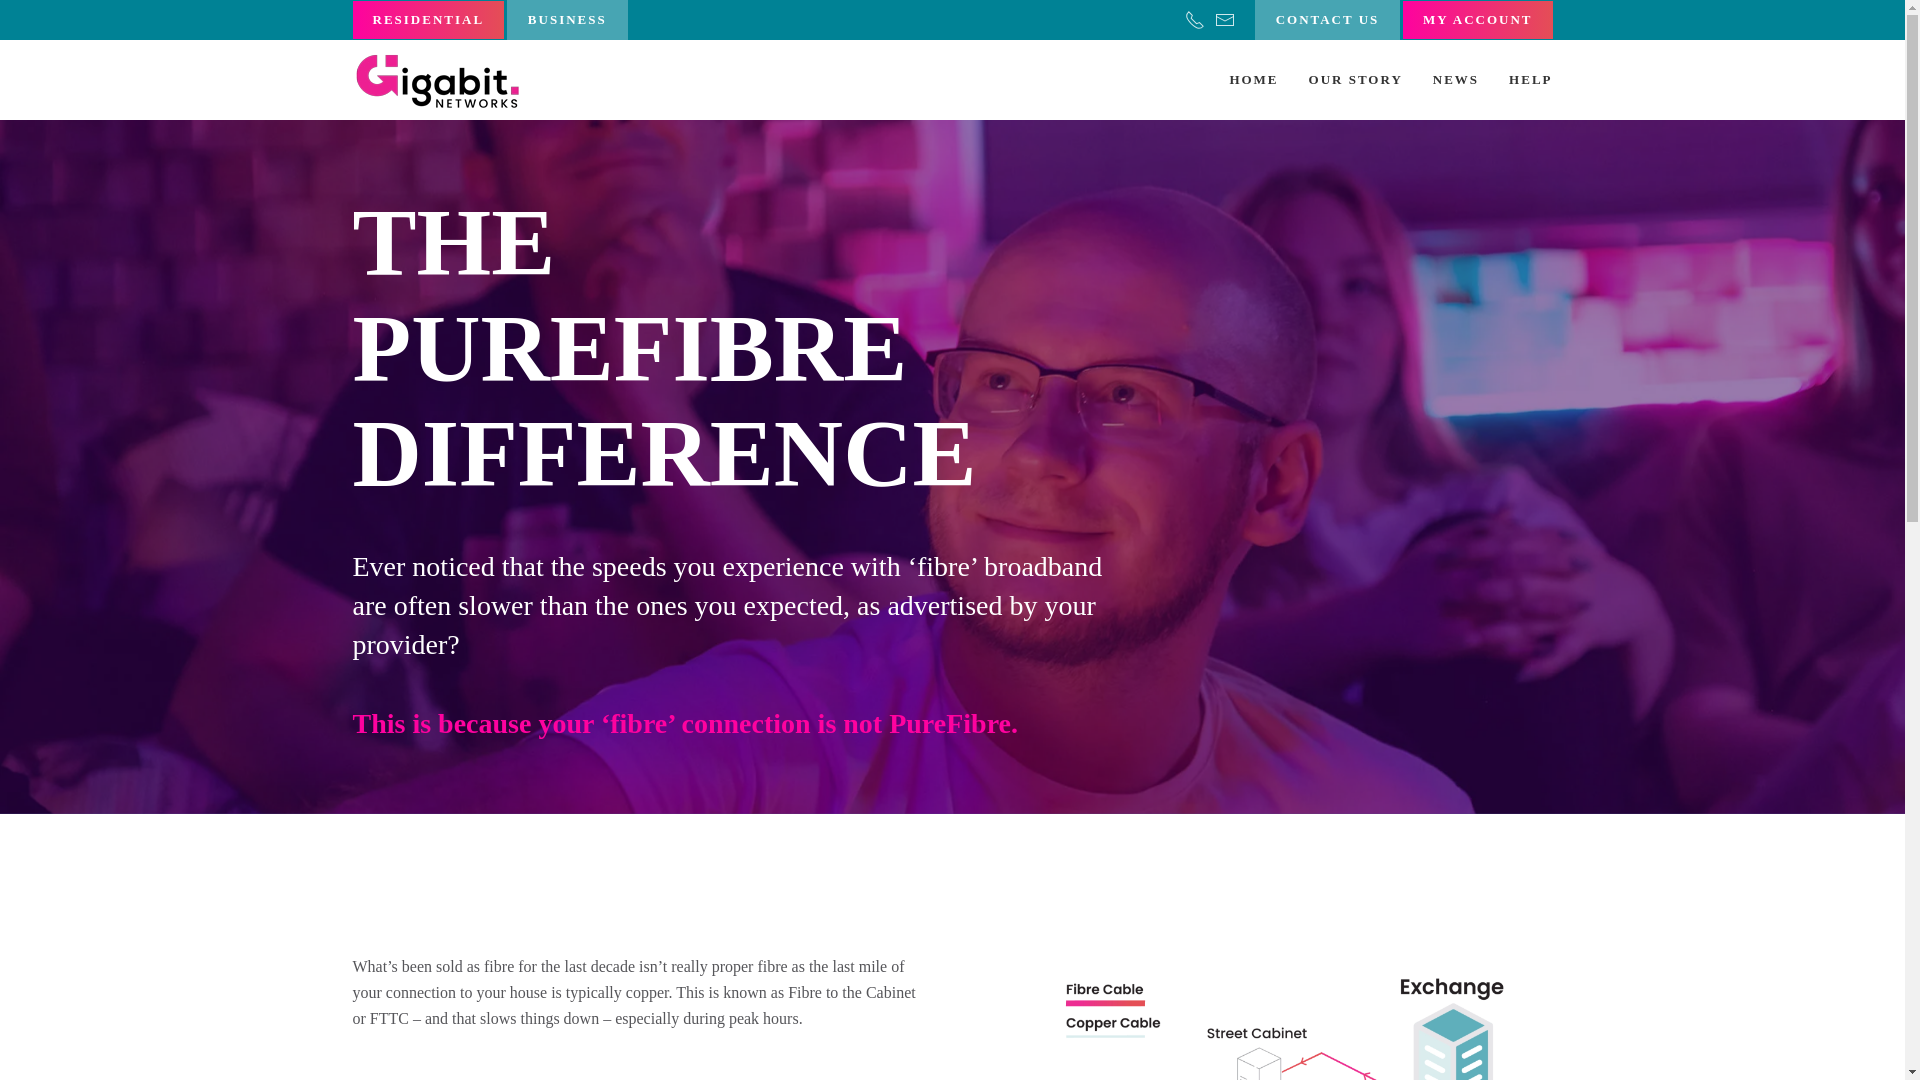 This screenshot has height=1080, width=1920. I want to click on RESIDENTIAL, so click(427, 20).